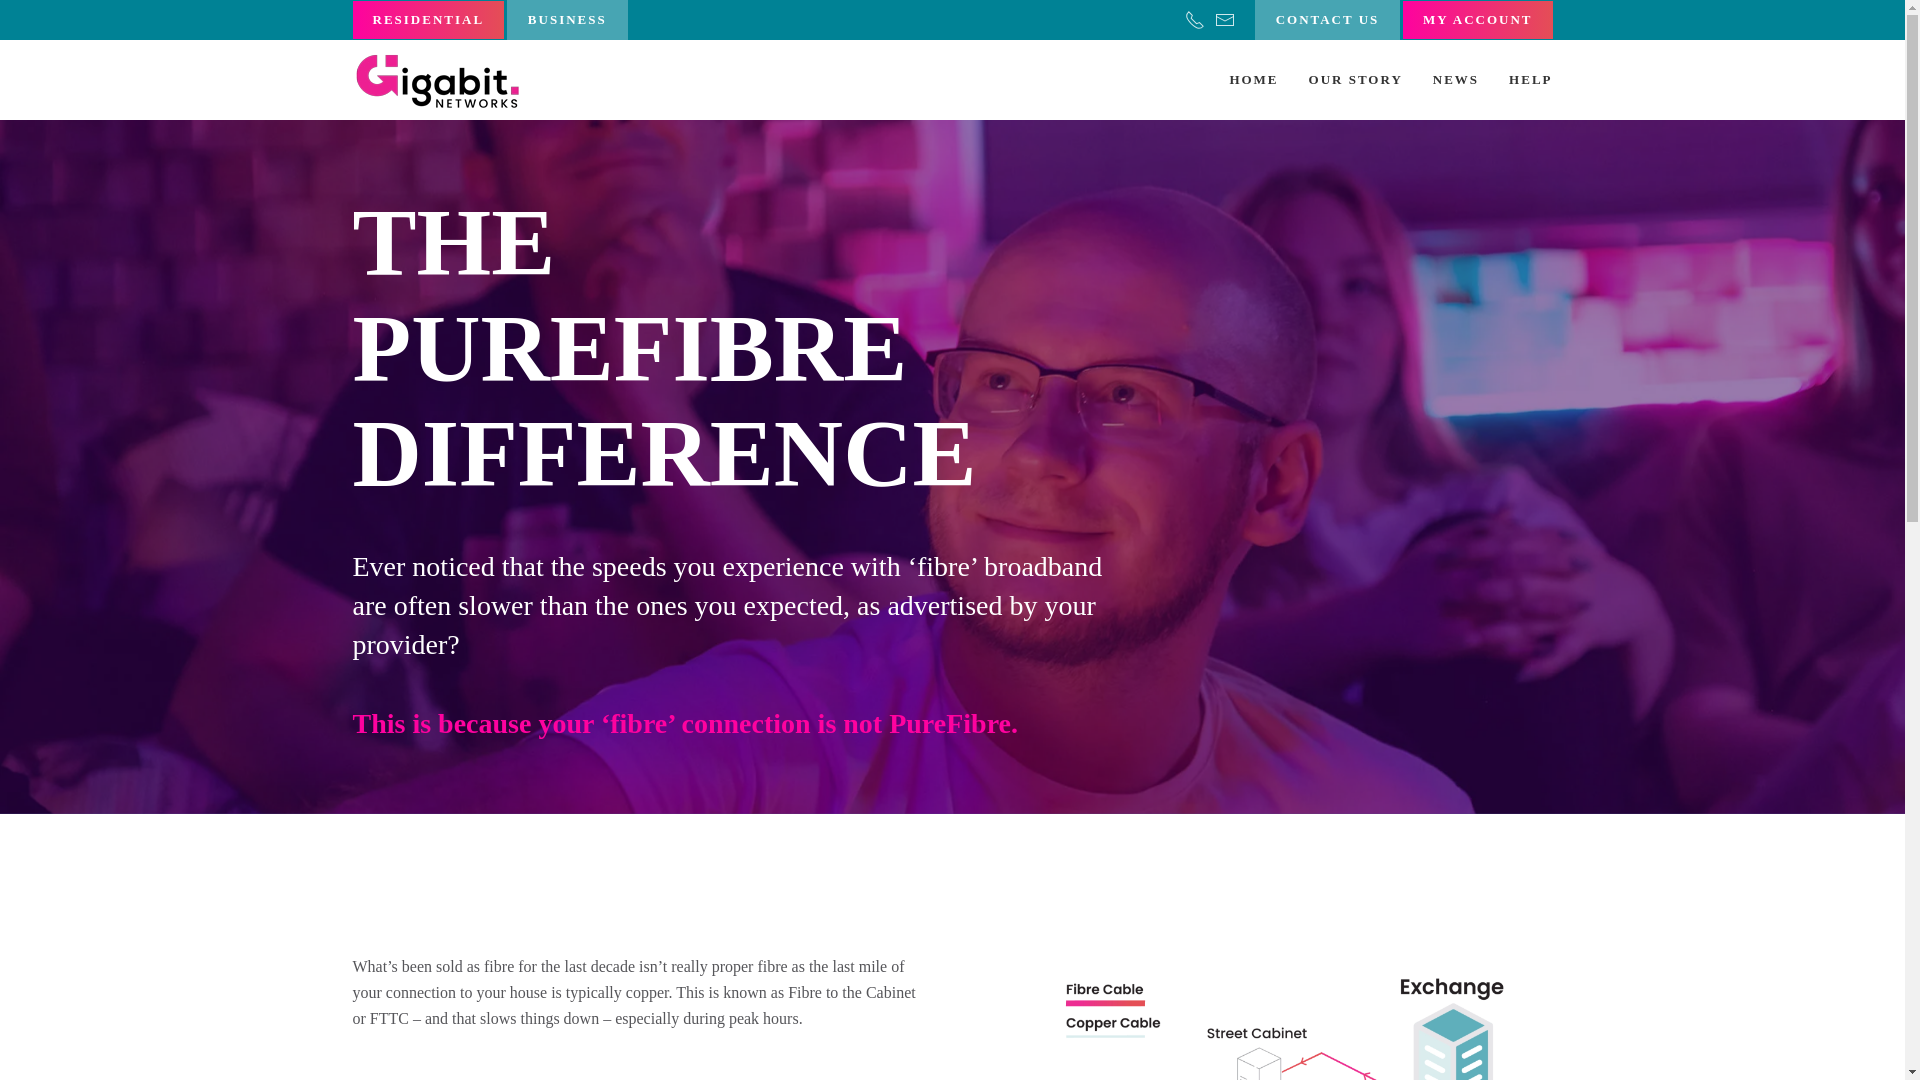 This screenshot has height=1080, width=1920. I want to click on RESIDENTIAL, so click(427, 20).